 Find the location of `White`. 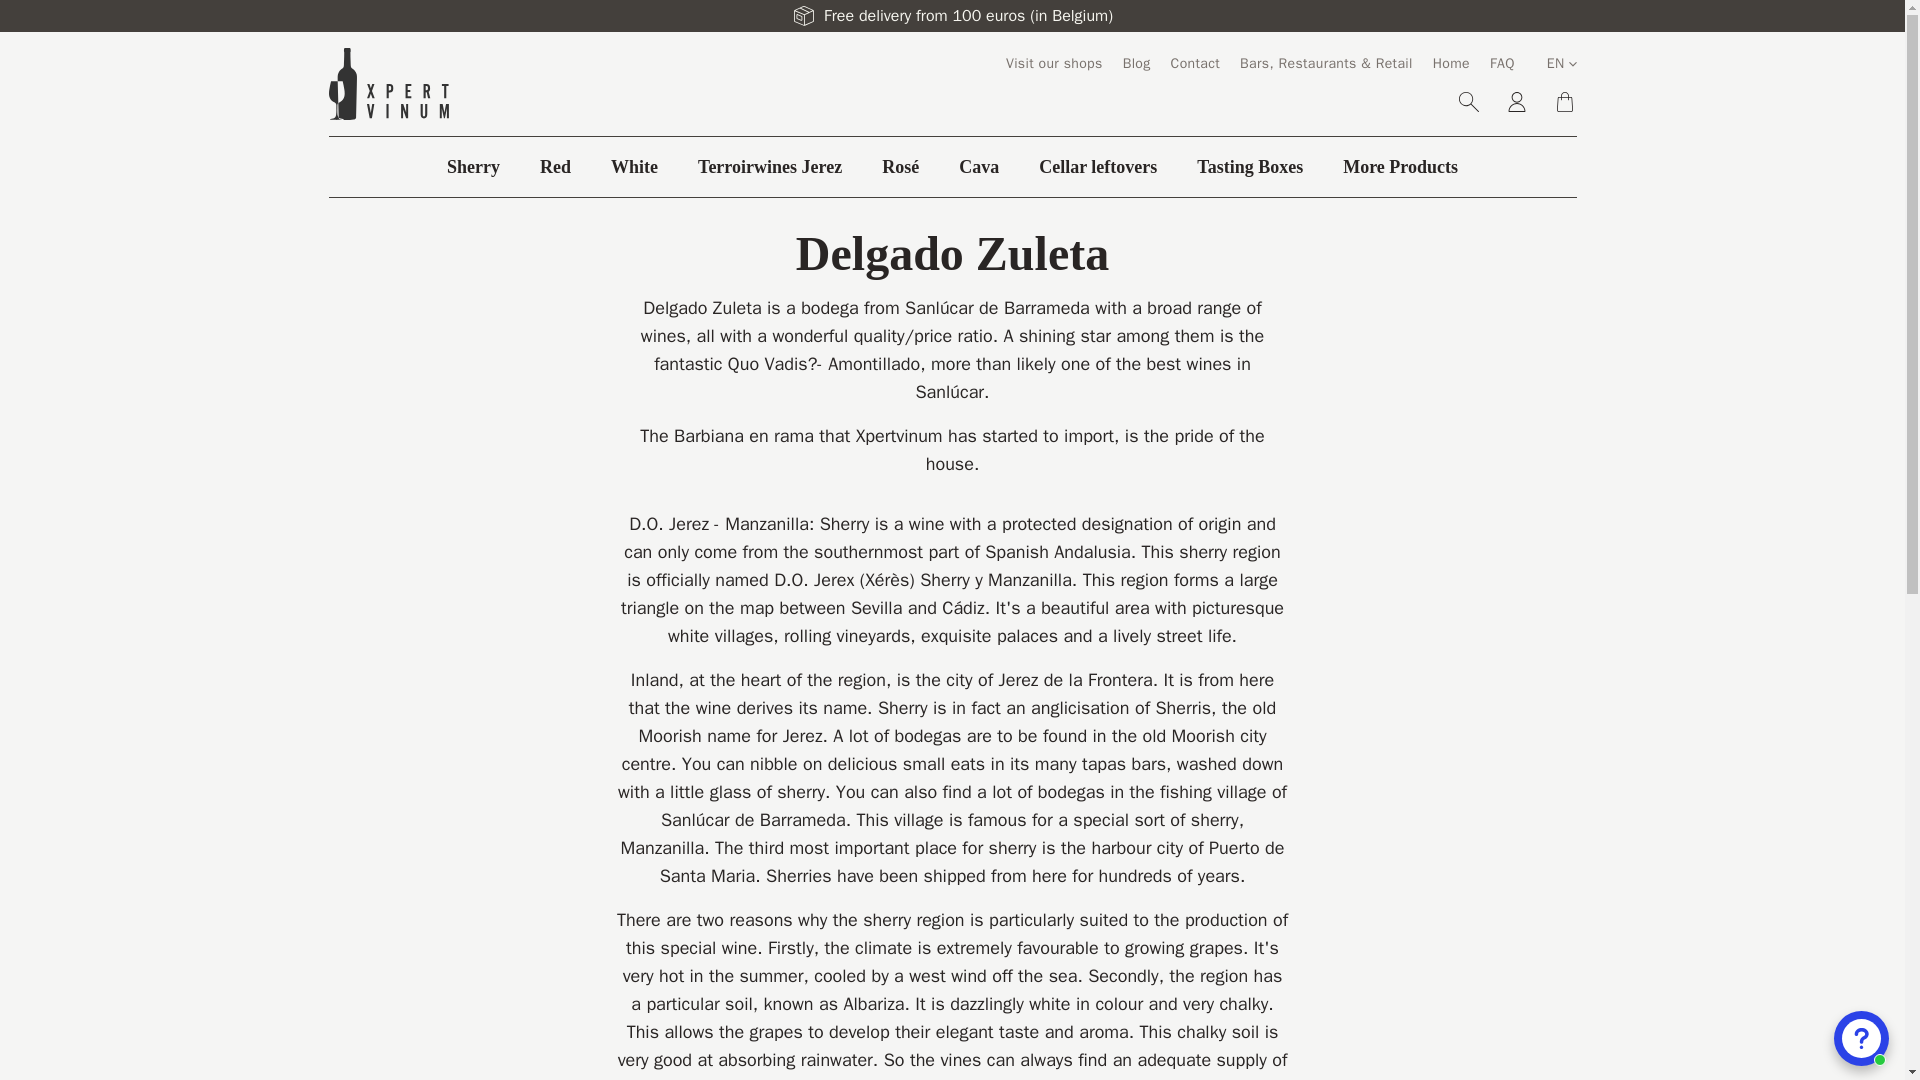

White is located at coordinates (634, 167).